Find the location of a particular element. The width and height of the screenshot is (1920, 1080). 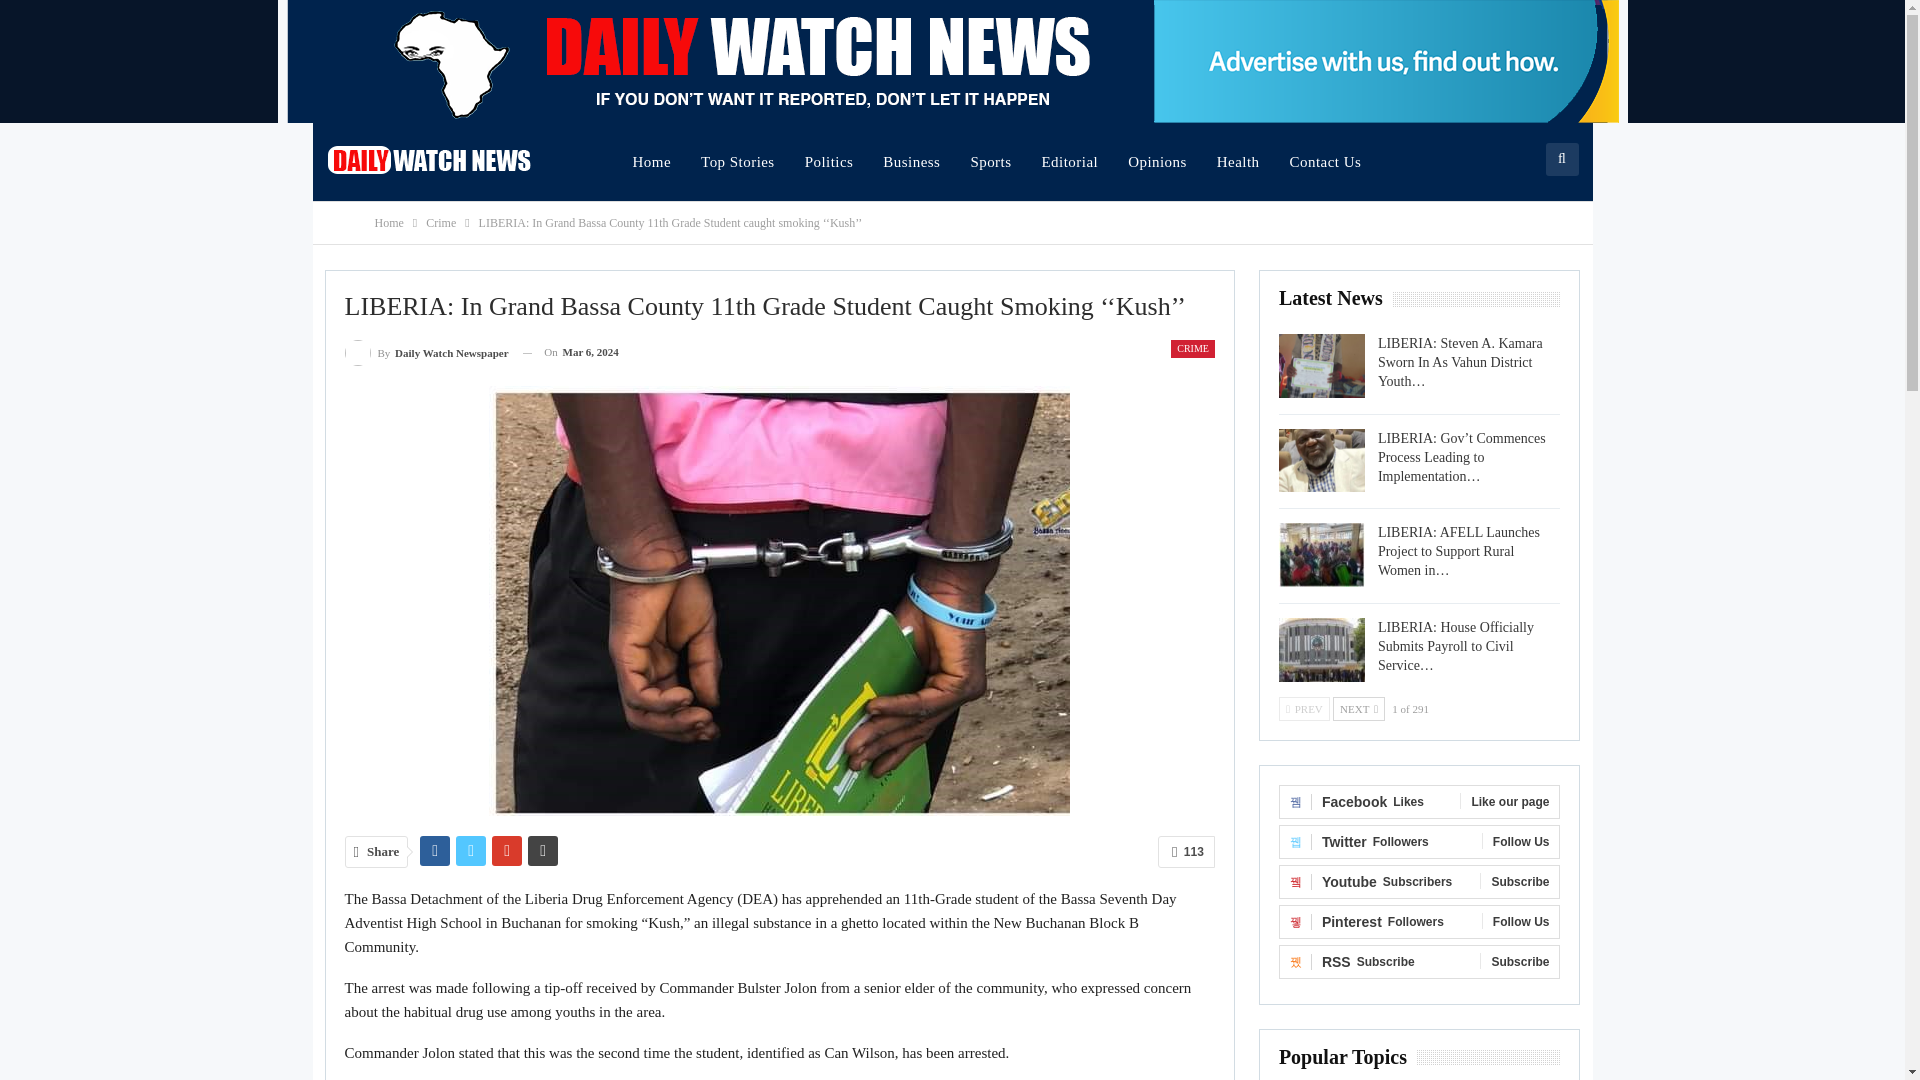

Contact Us is located at coordinates (1325, 162).